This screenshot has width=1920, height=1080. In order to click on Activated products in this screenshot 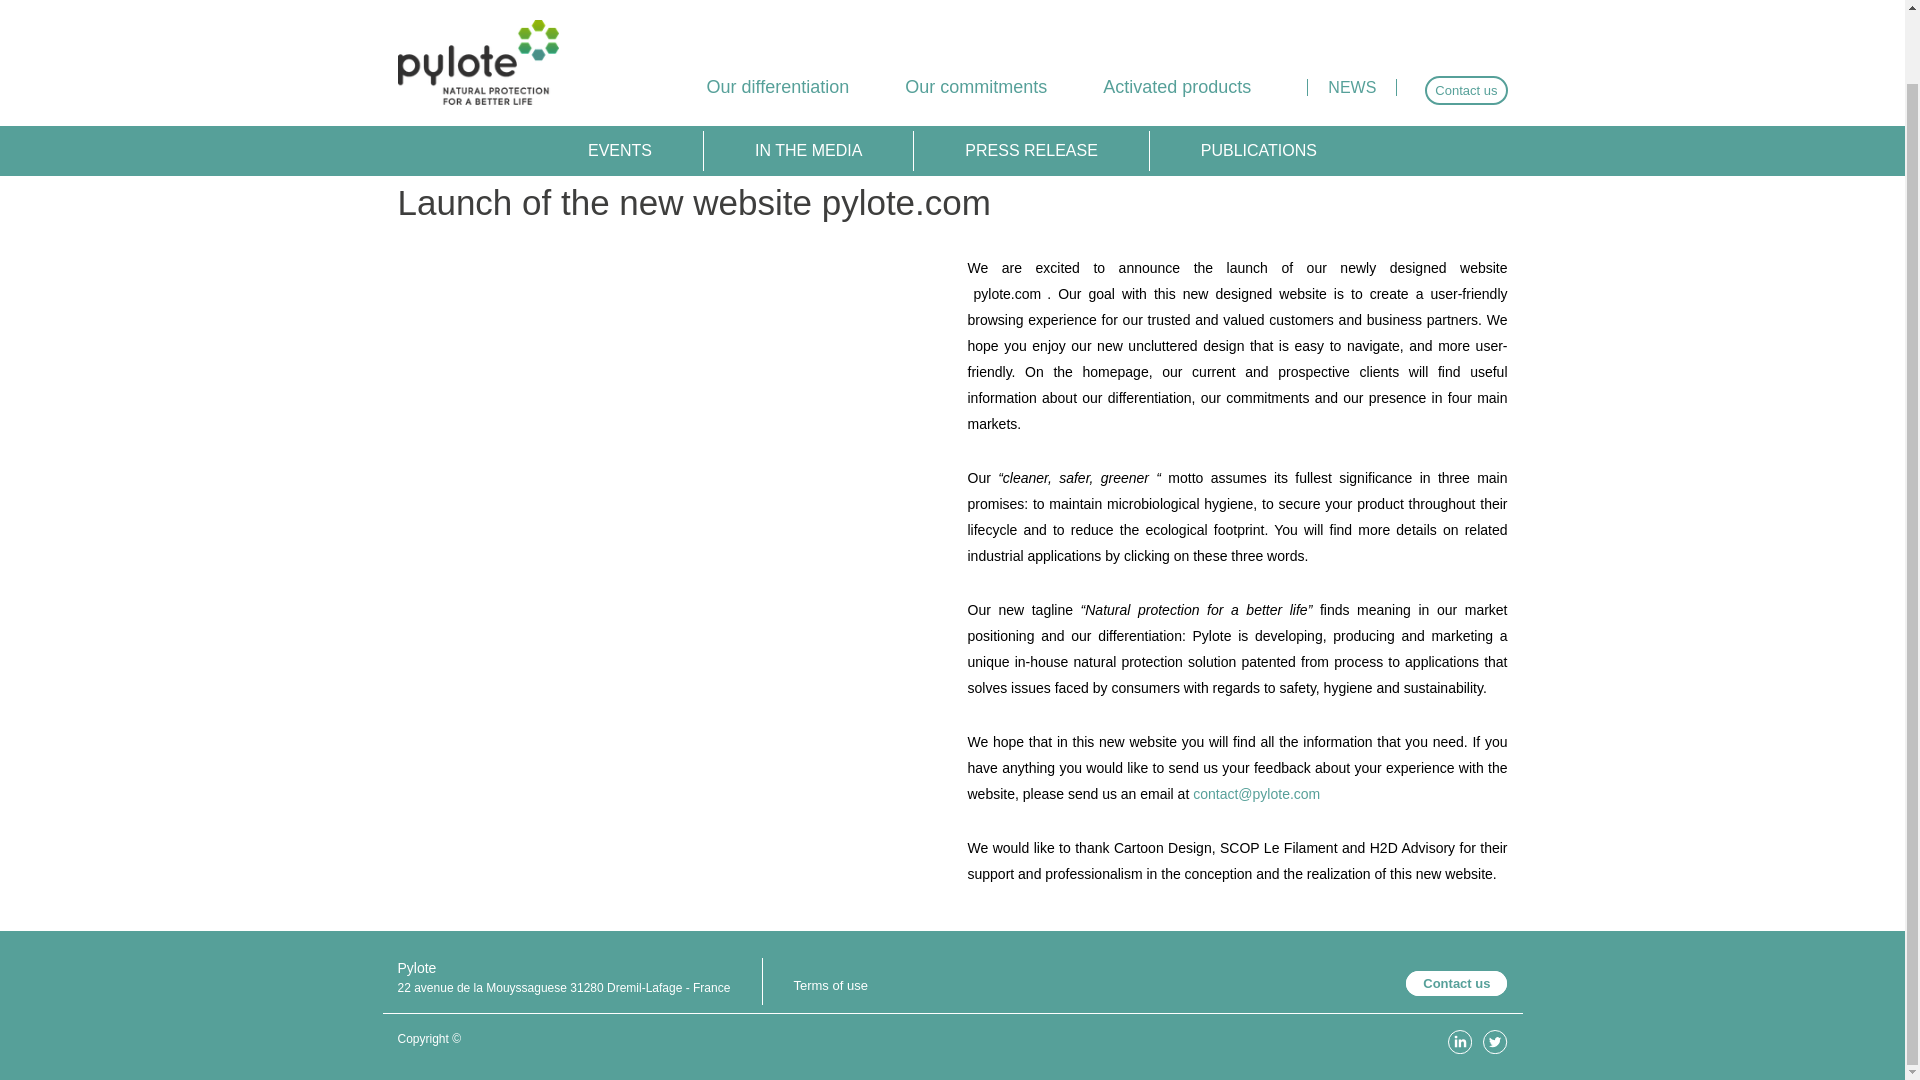, I will do `click(1176, 16)`.